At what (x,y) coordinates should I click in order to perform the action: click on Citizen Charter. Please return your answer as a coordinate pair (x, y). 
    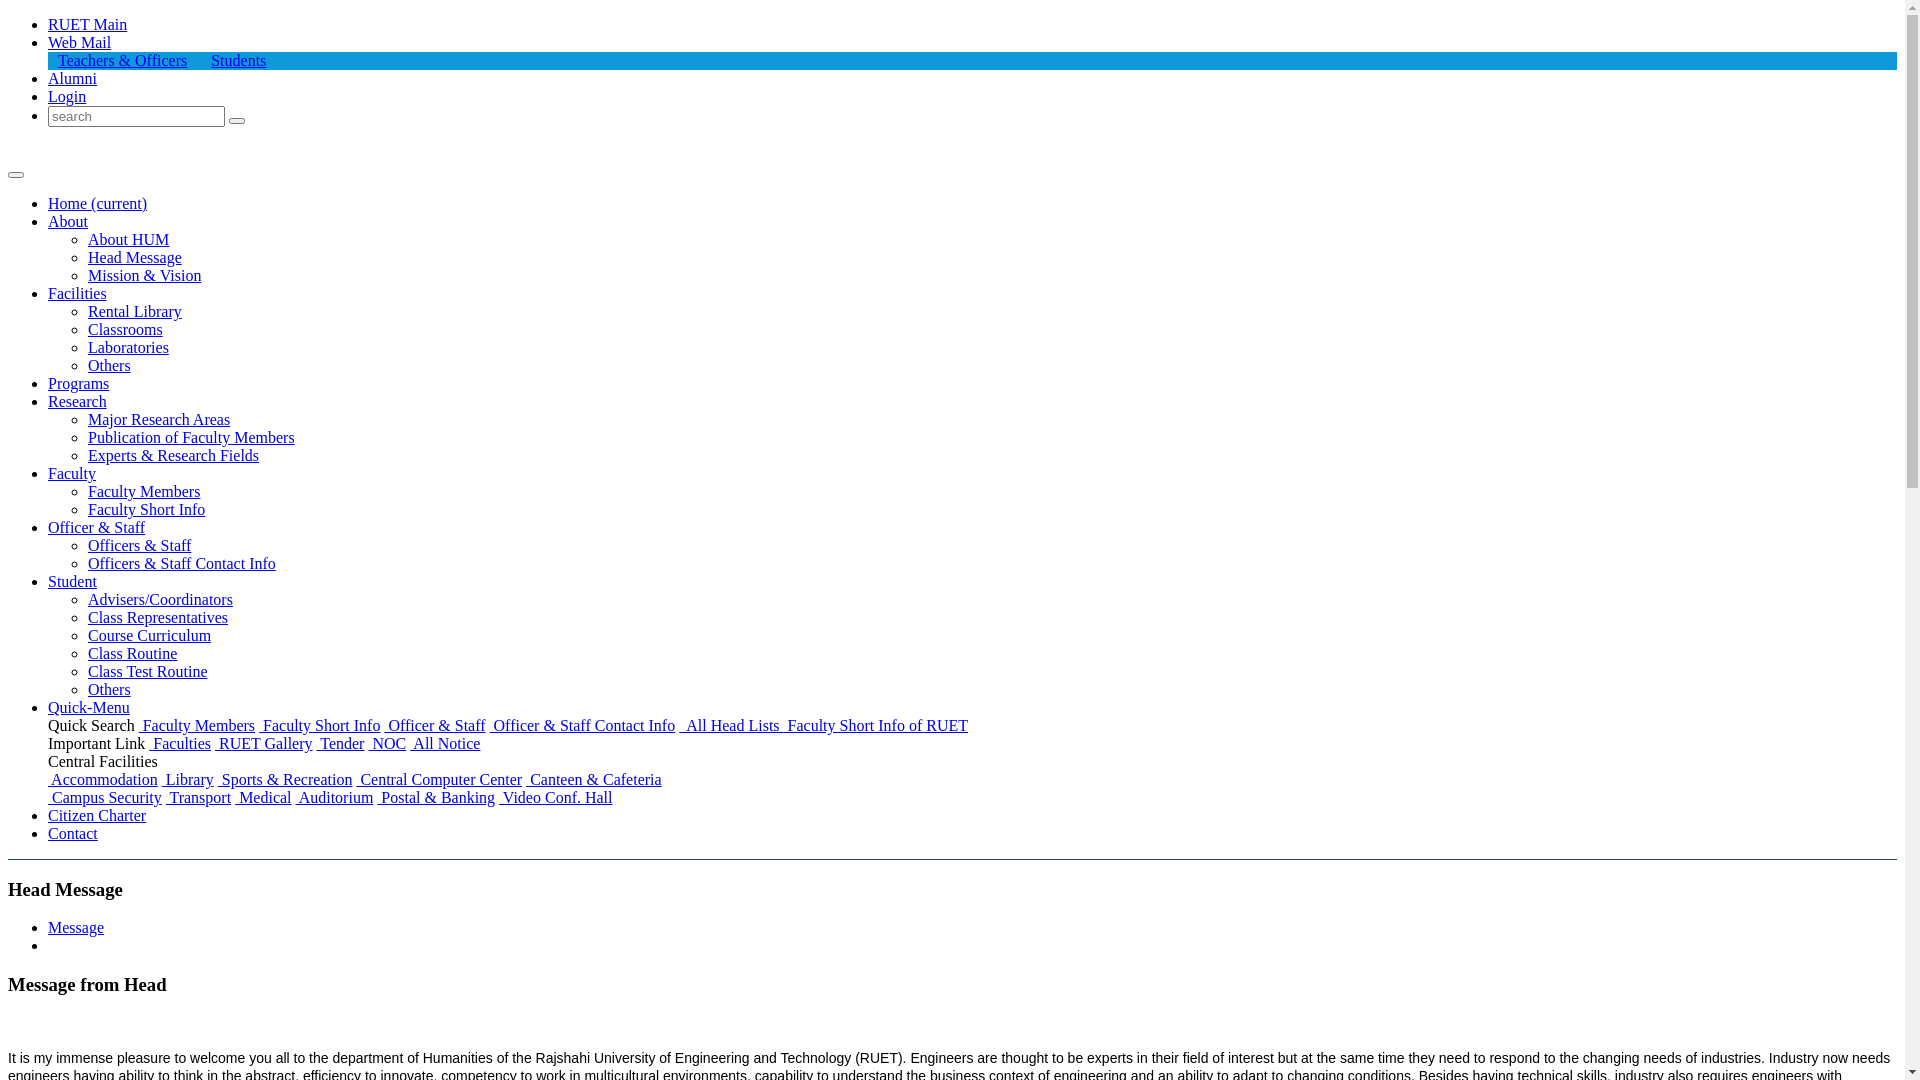
    Looking at the image, I should click on (97, 816).